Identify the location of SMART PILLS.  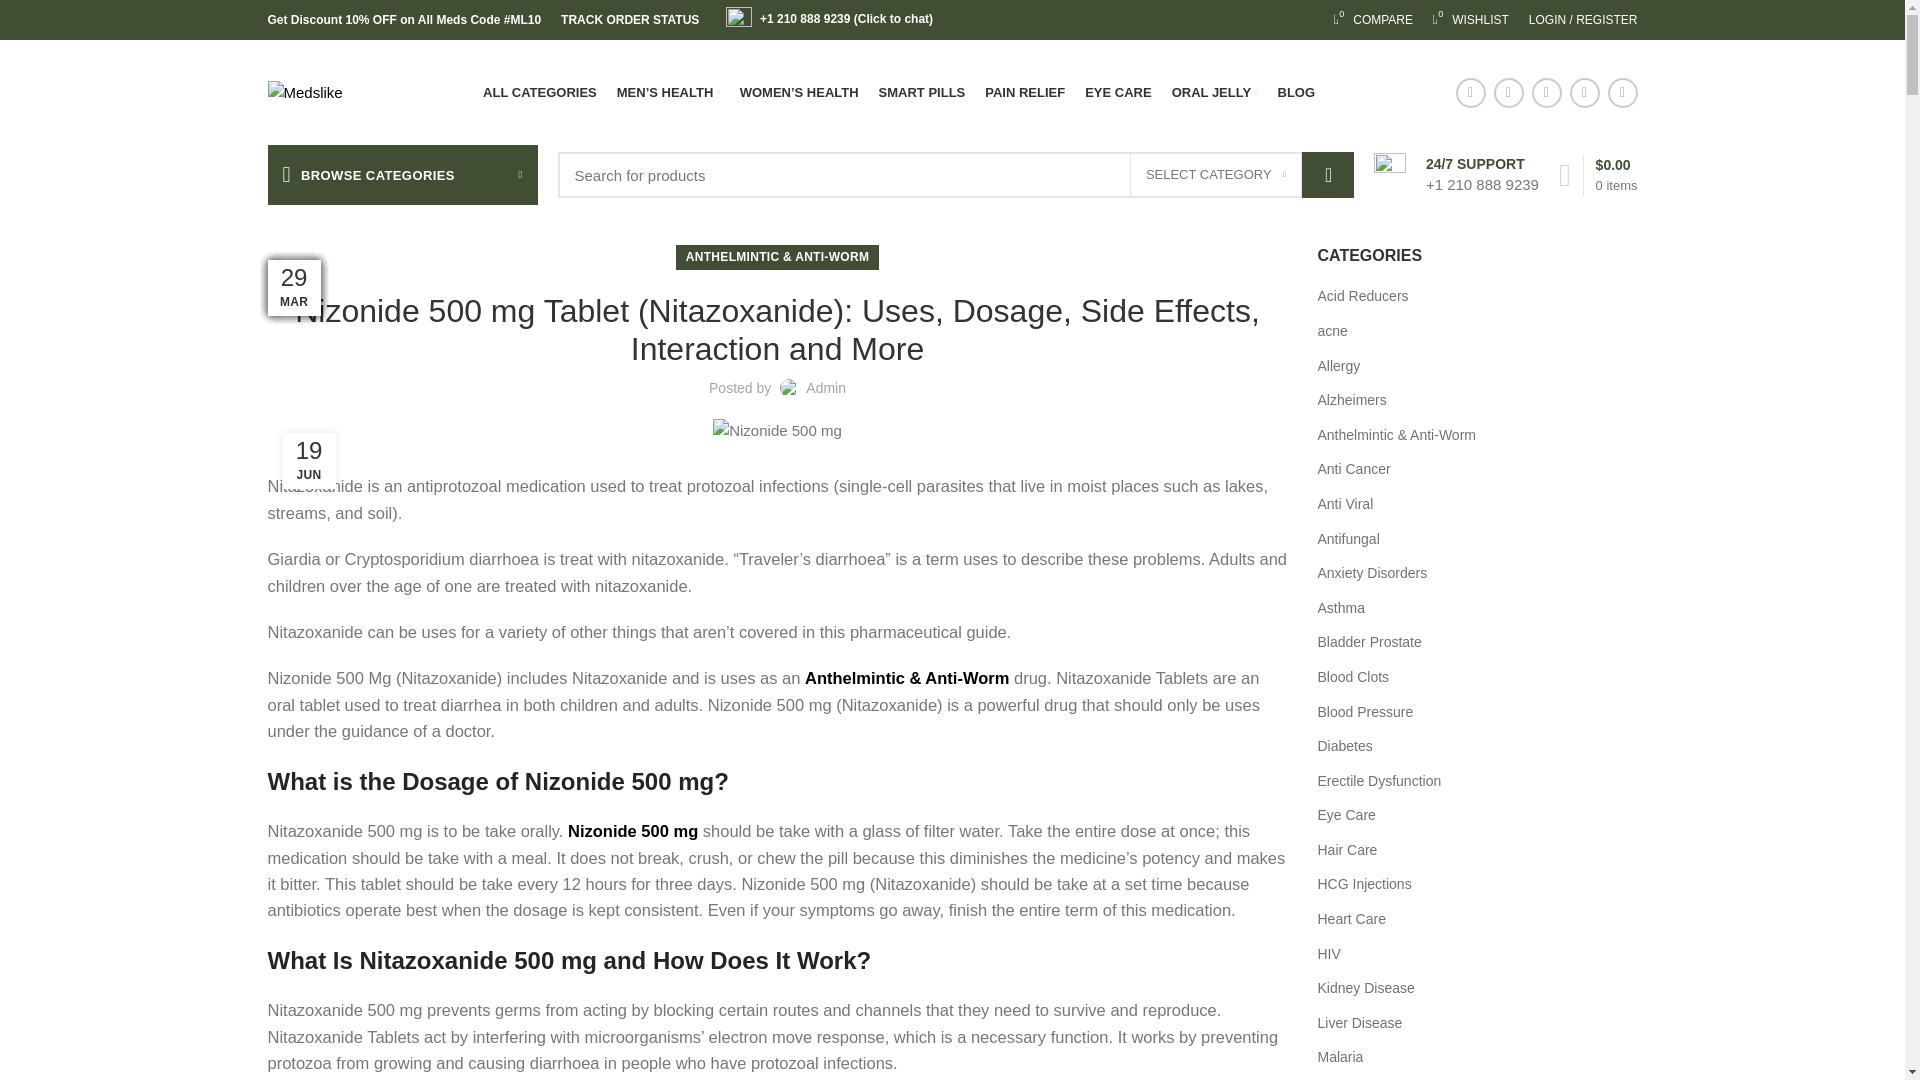
(1582, 20).